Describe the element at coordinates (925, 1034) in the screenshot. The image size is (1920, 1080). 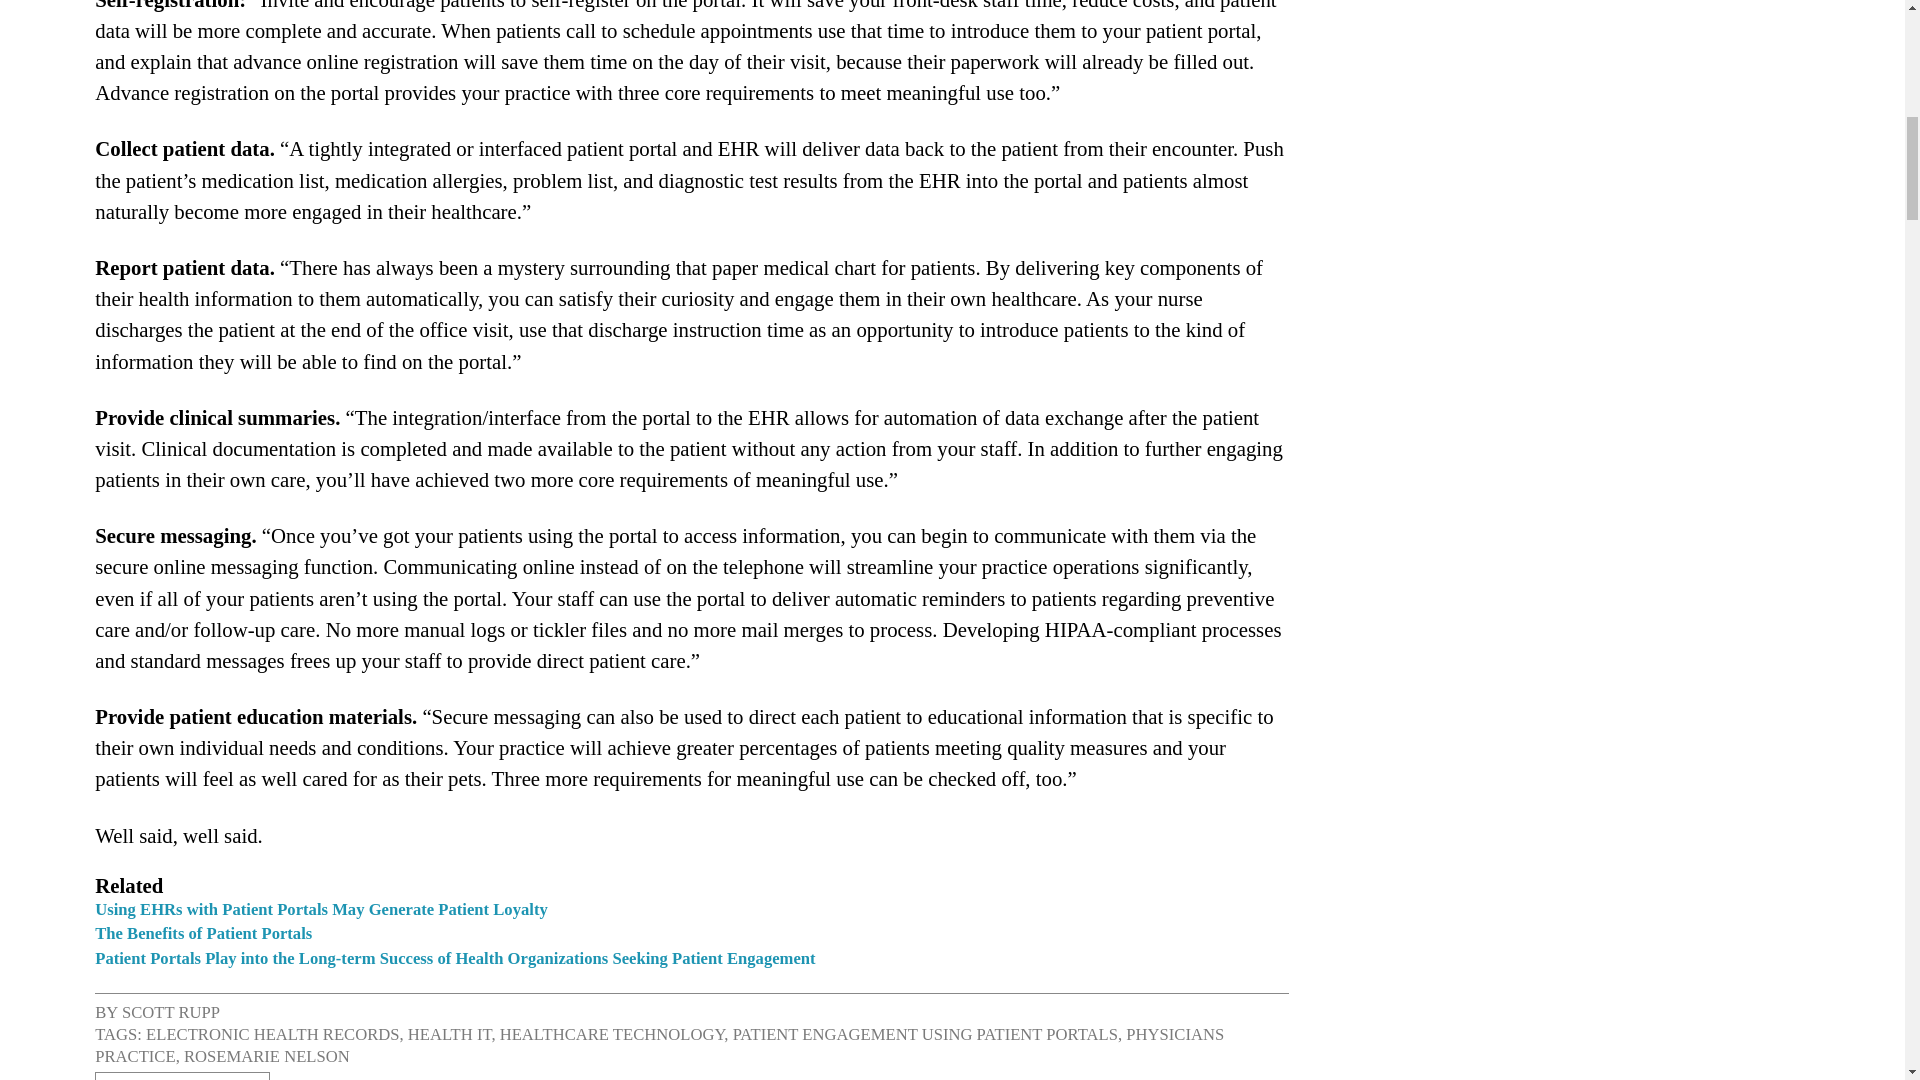
I see `PATIENT ENGAGEMENT USING PATIENT PORTALS` at that location.